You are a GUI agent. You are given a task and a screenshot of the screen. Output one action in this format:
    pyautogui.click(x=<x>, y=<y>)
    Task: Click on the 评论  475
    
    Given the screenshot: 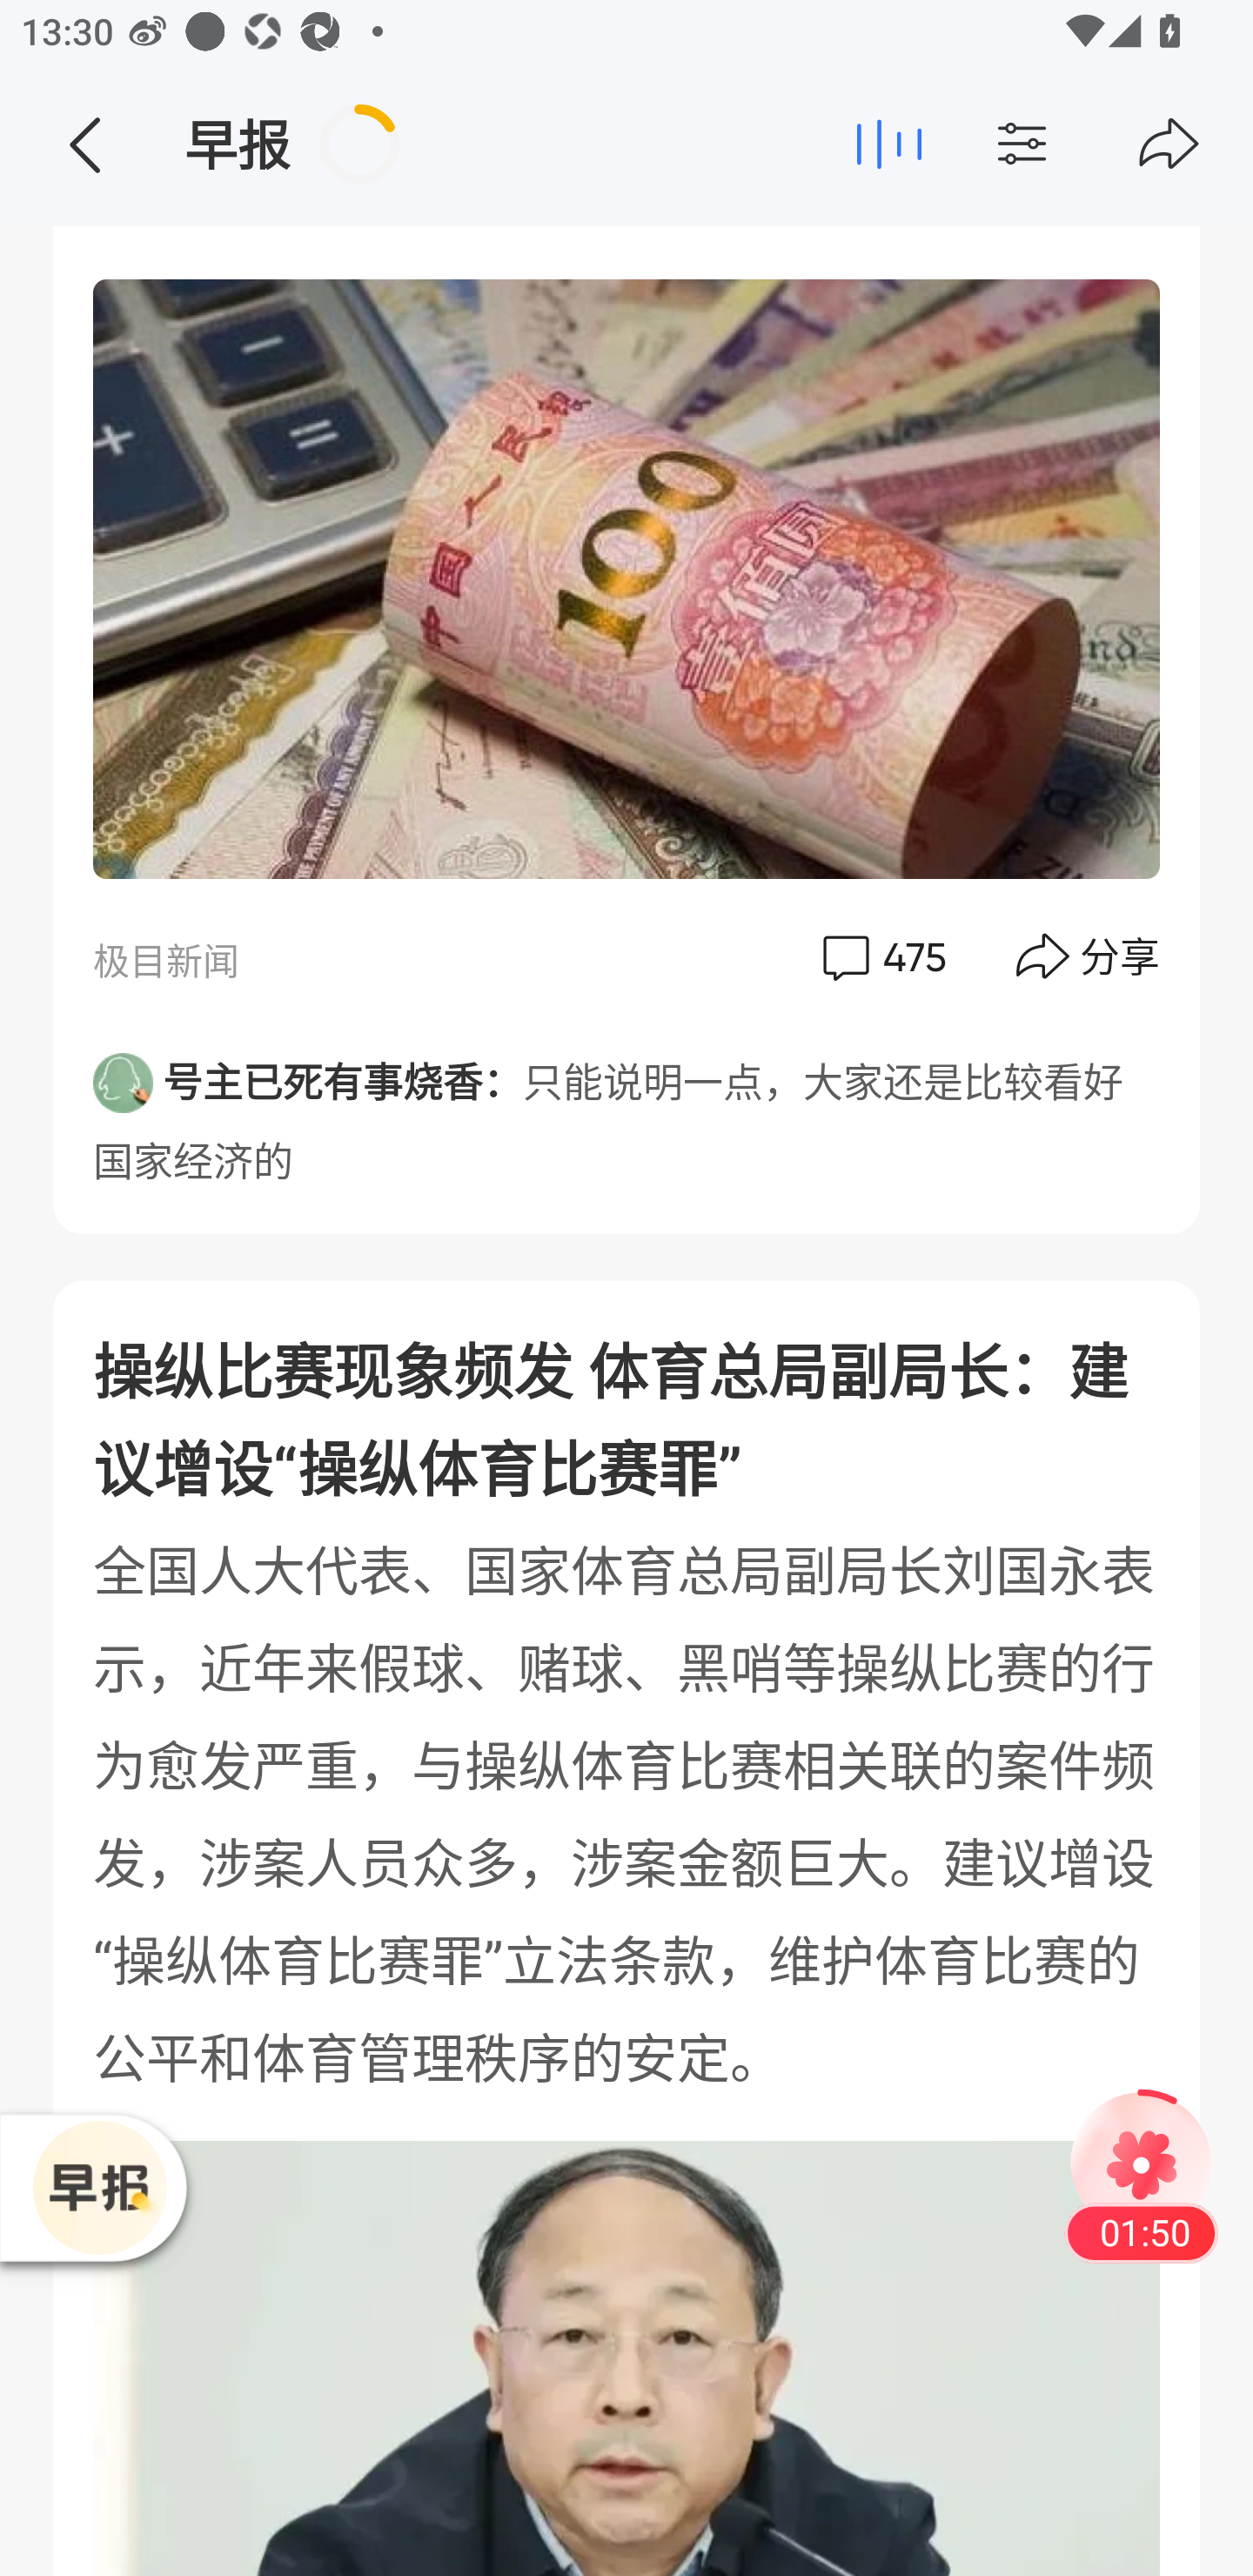 What is the action you would take?
    pyautogui.click(x=881, y=958)
    